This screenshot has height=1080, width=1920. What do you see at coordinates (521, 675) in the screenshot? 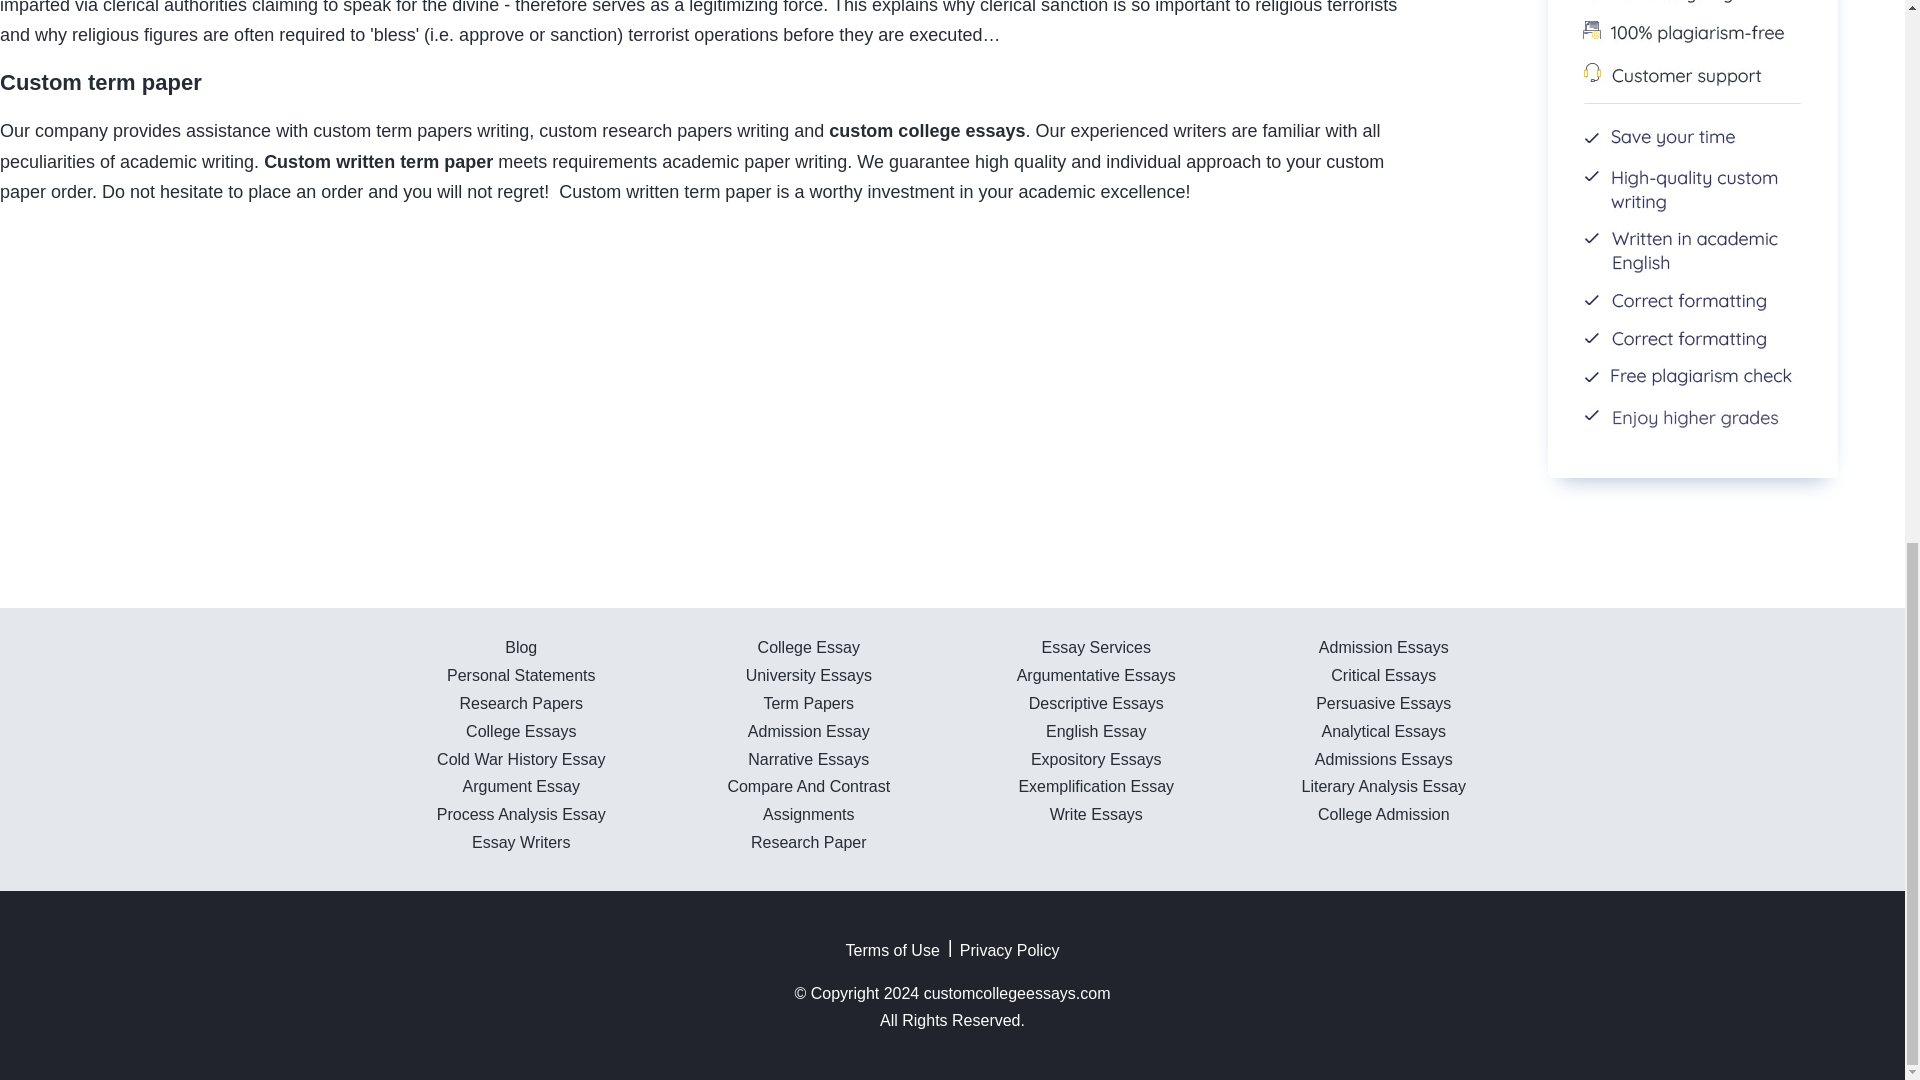
I see `Personal Statements` at bounding box center [521, 675].